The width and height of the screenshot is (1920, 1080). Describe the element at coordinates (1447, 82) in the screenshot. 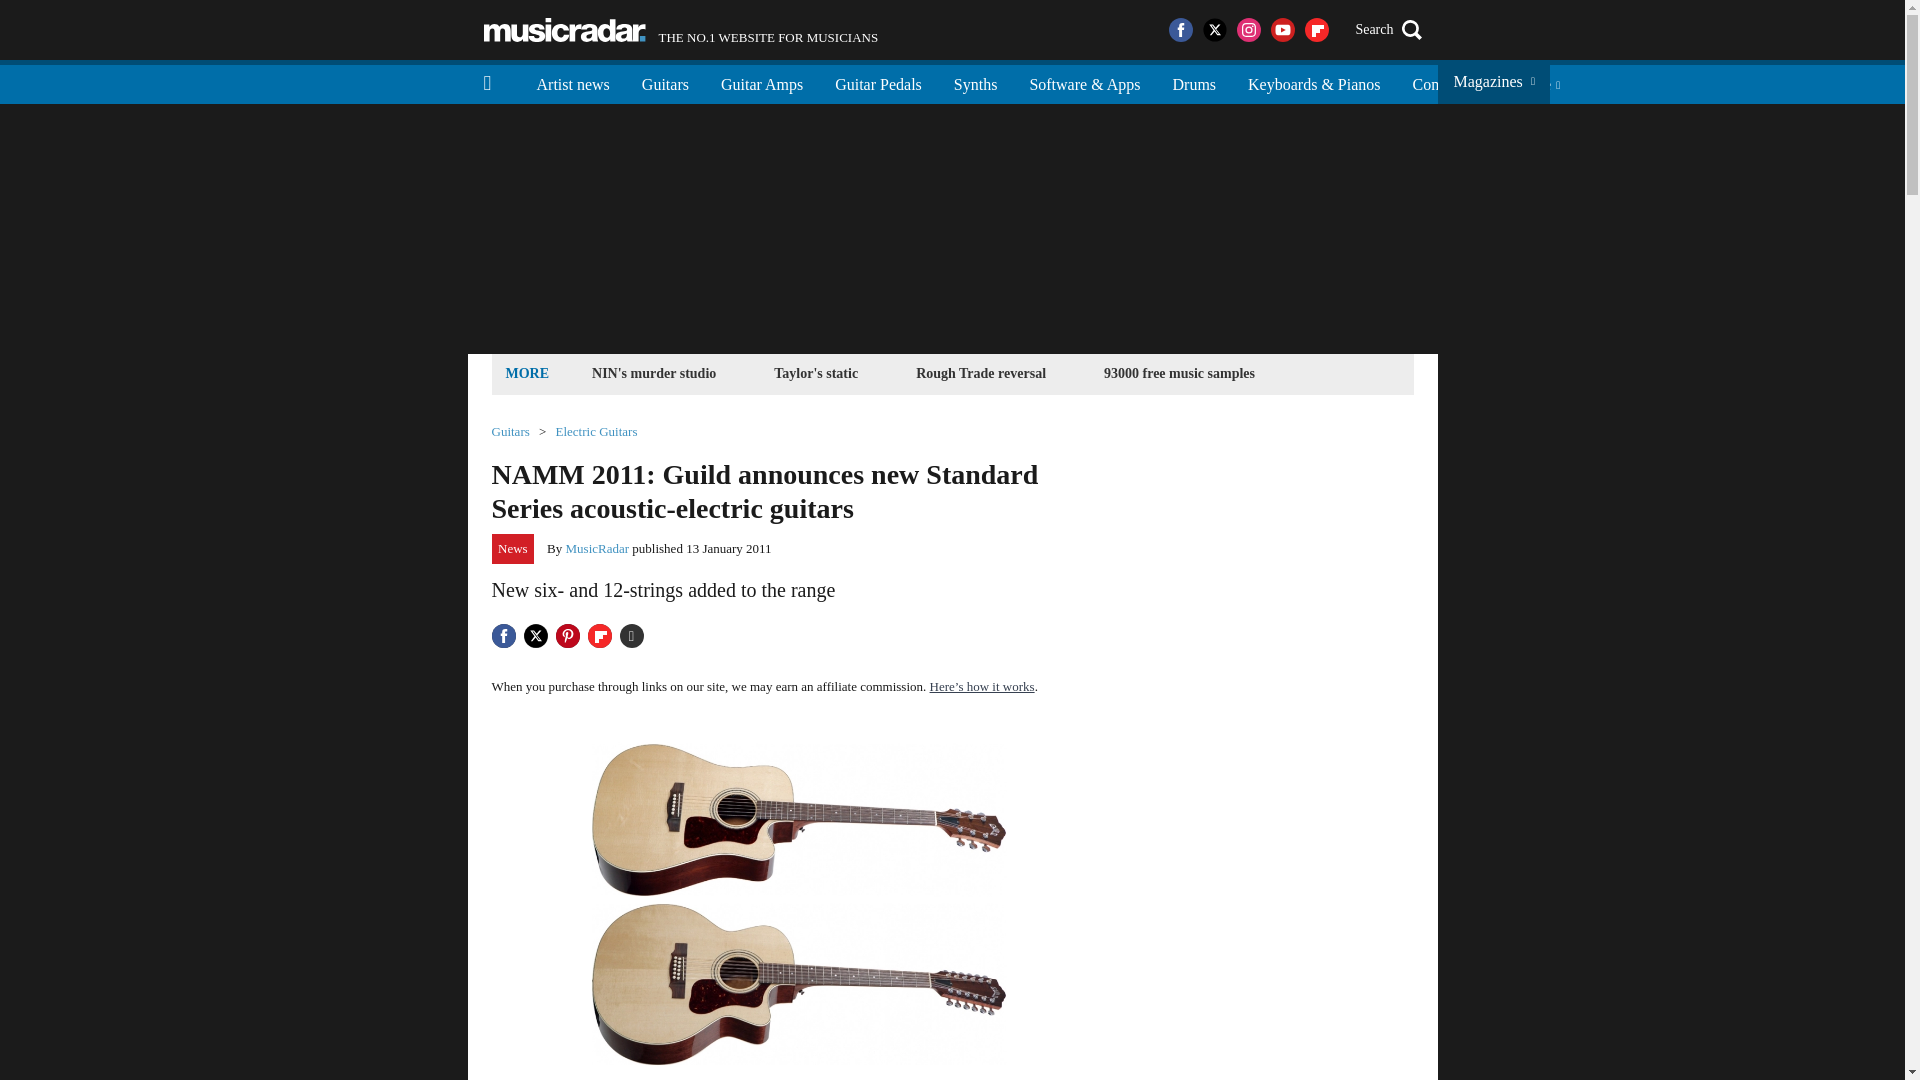

I see `Controllers` at that location.